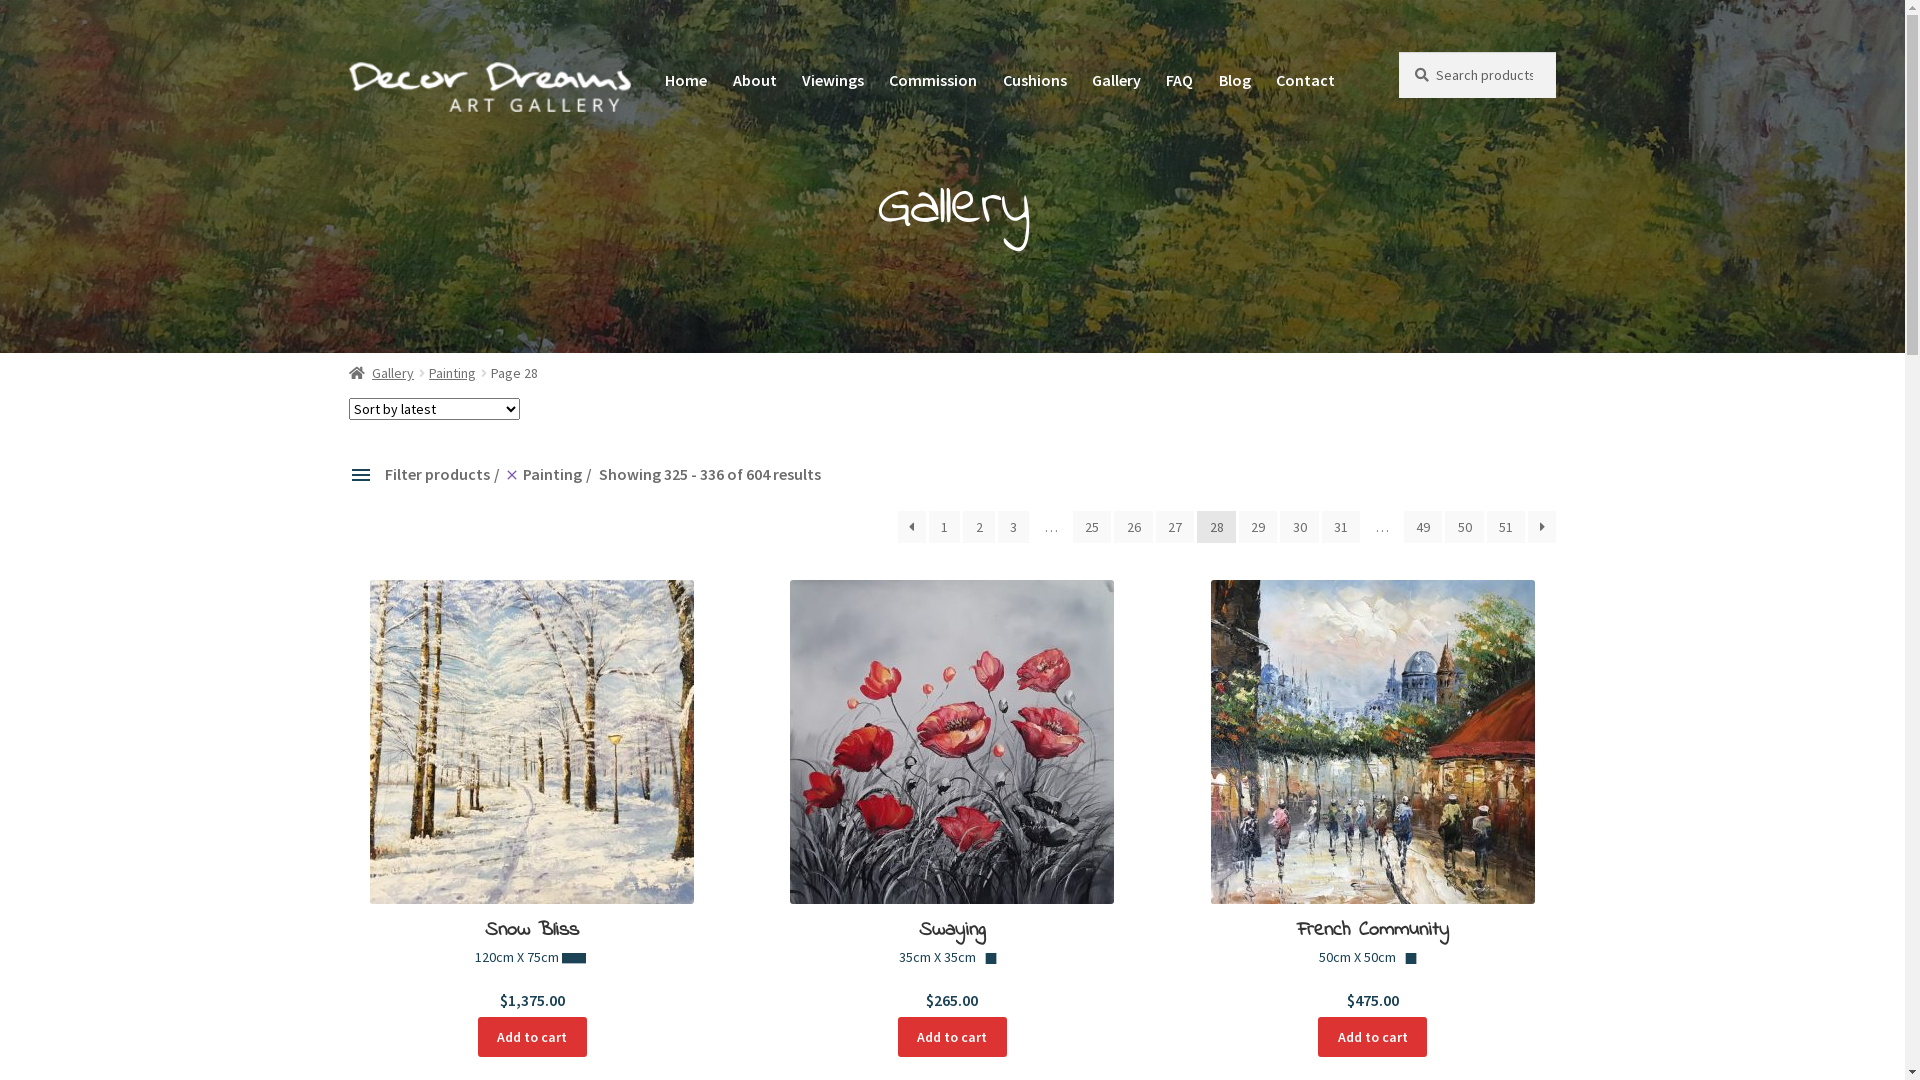 The width and height of the screenshot is (1920, 1080). What do you see at coordinates (1342, 527) in the screenshot?
I see `31` at bounding box center [1342, 527].